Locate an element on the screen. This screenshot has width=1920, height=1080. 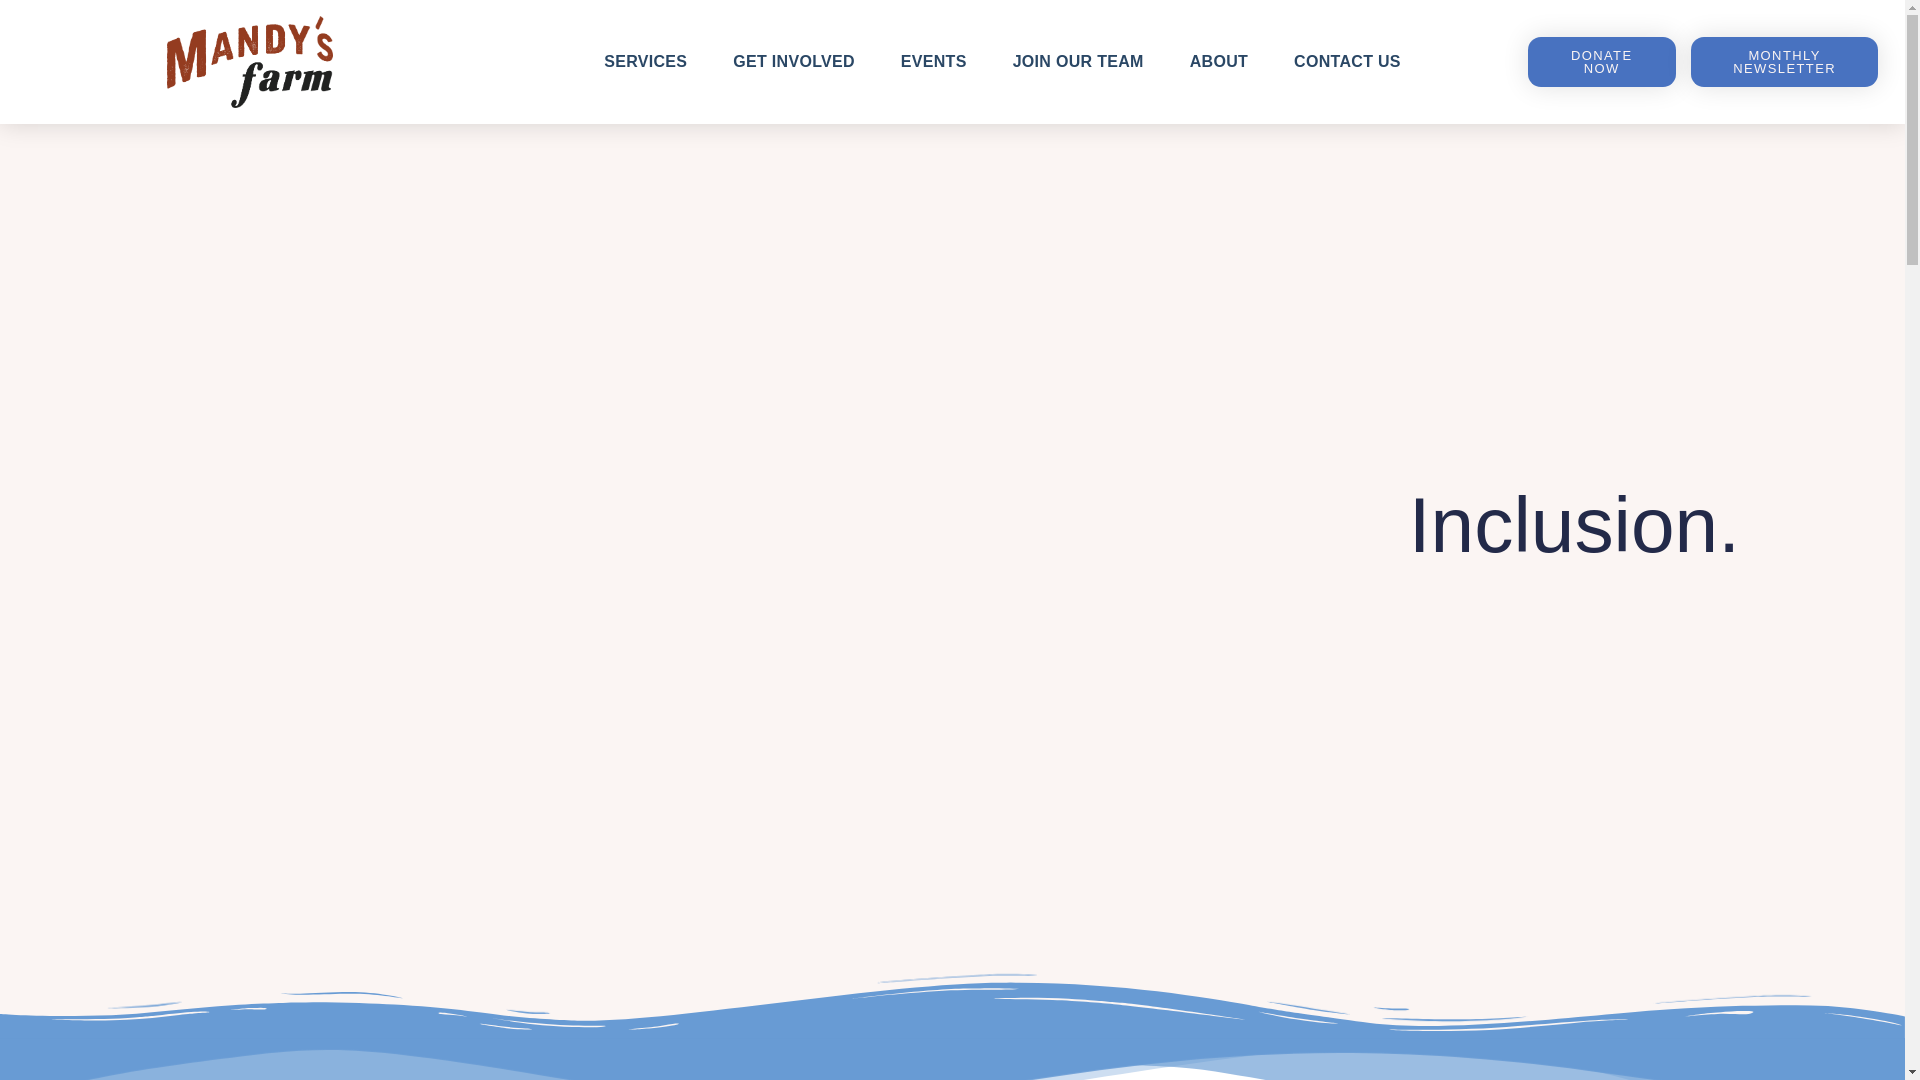
EVENTS is located at coordinates (934, 62).